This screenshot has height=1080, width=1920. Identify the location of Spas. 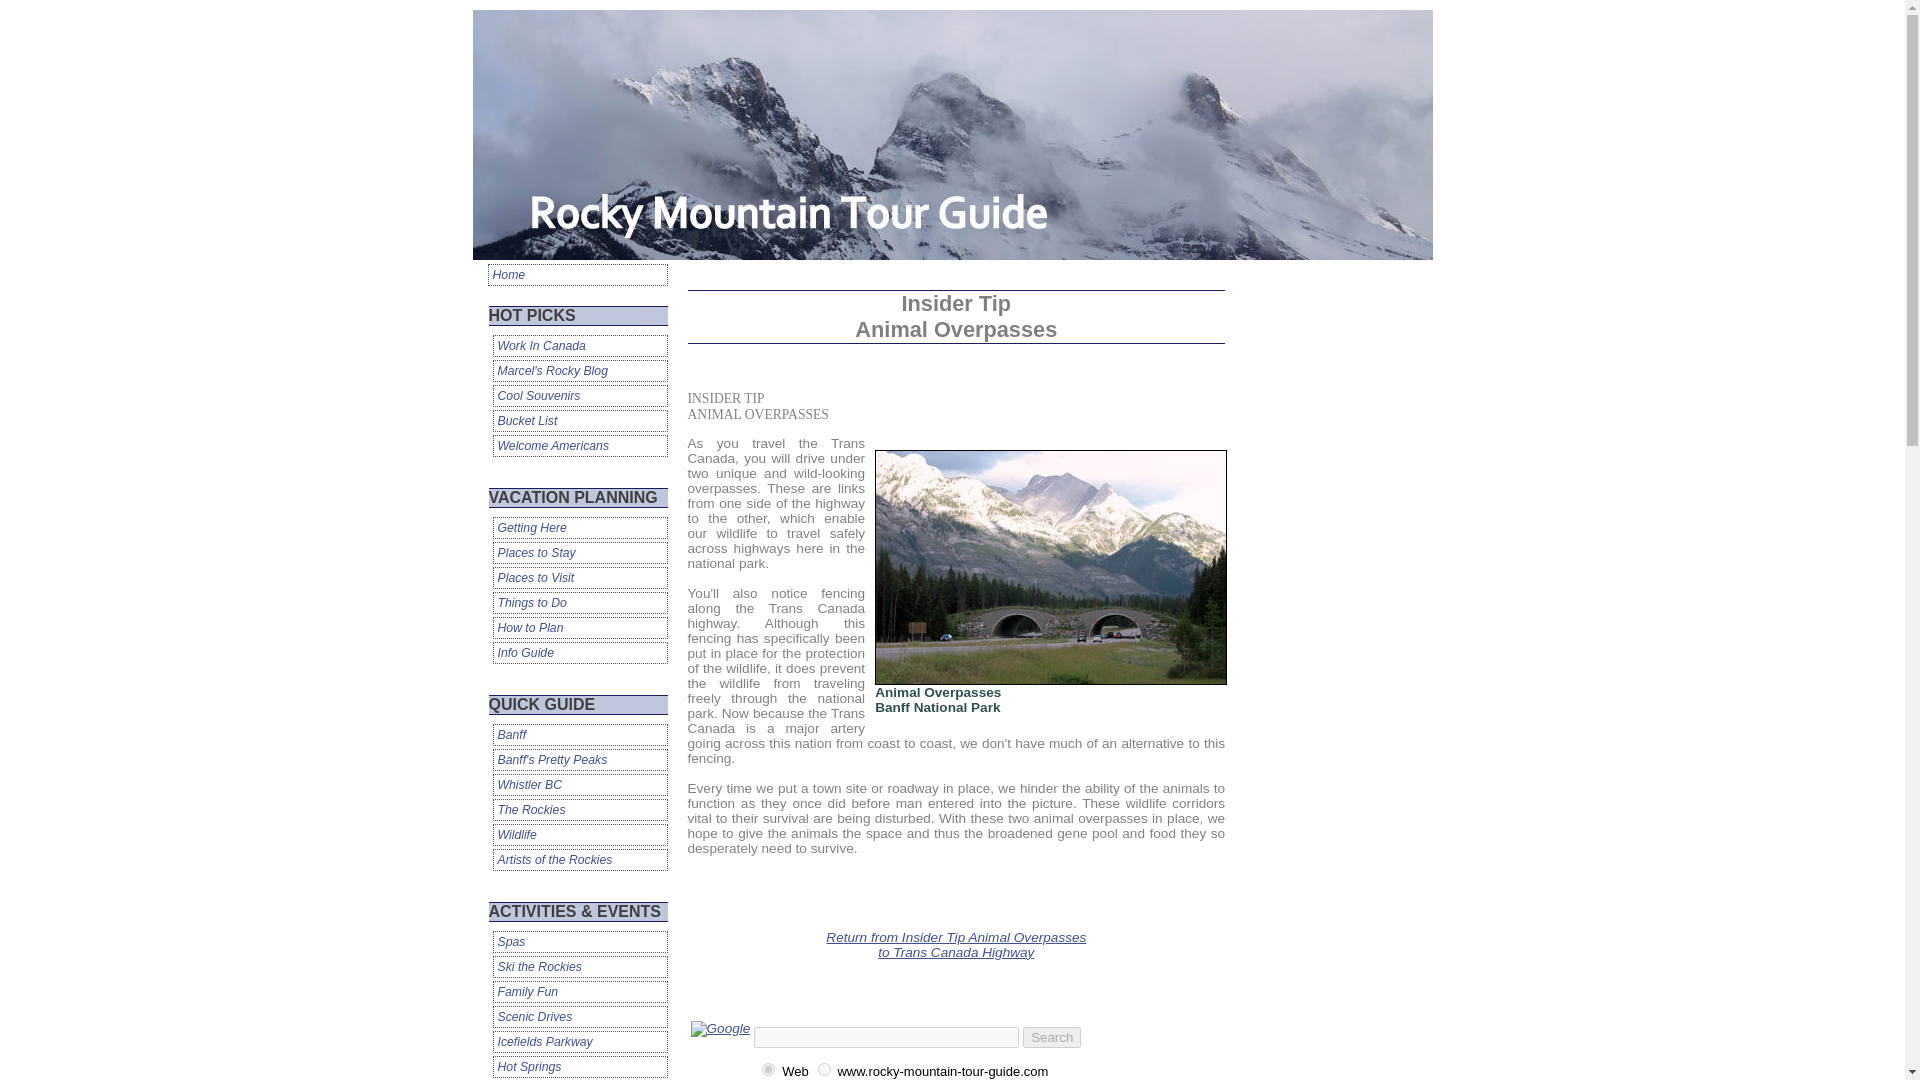
(578, 941).